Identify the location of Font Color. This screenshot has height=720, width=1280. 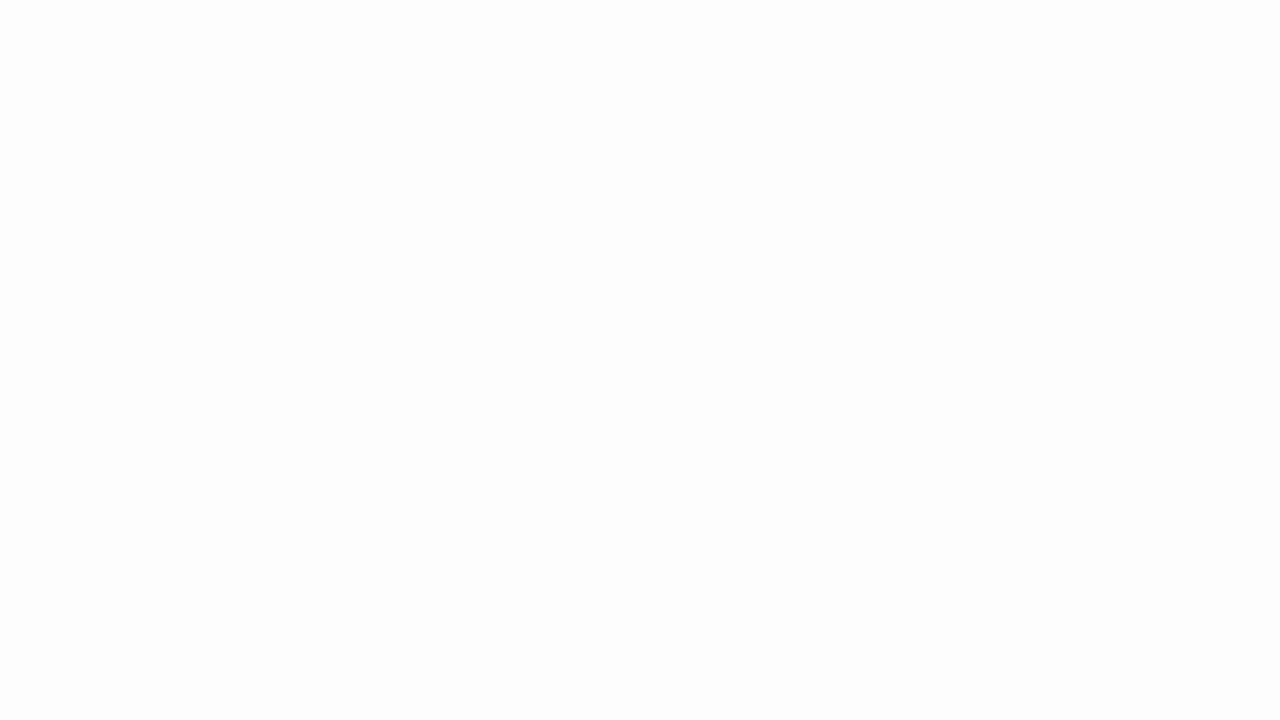
(370, 120).